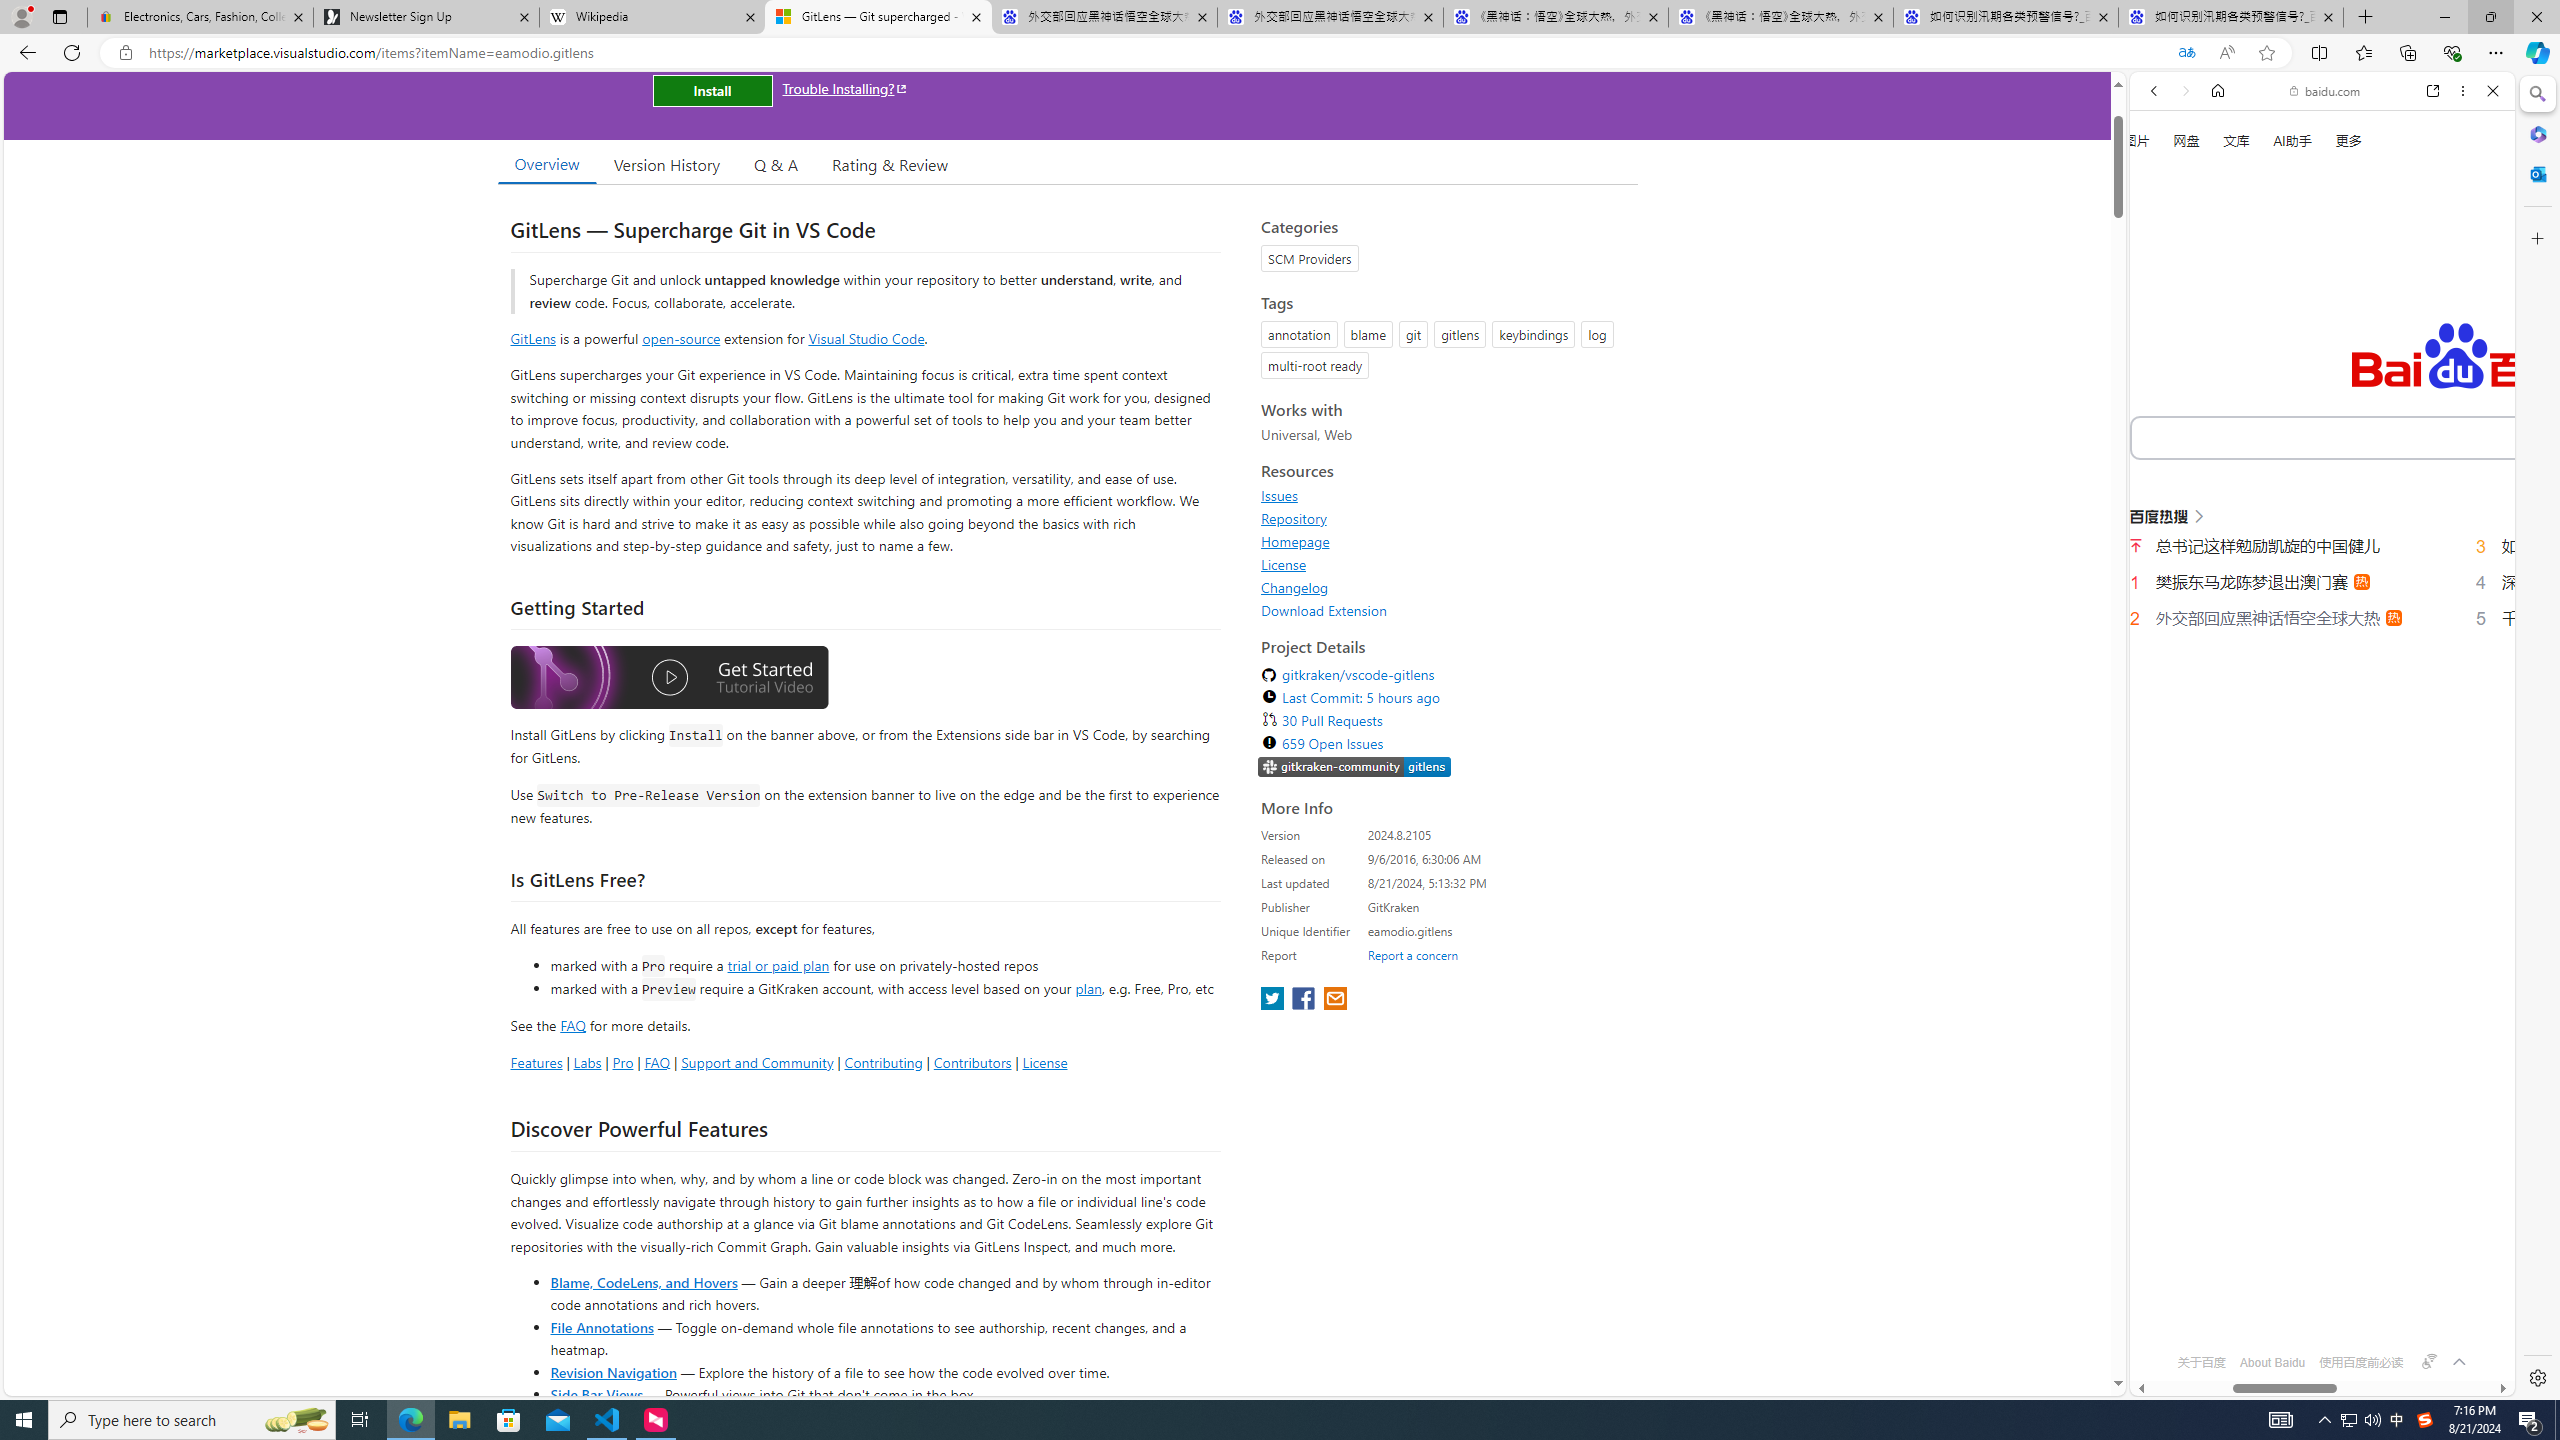 Image resolution: width=2560 pixels, height=1440 pixels. I want to click on Download Extension, so click(1324, 610).